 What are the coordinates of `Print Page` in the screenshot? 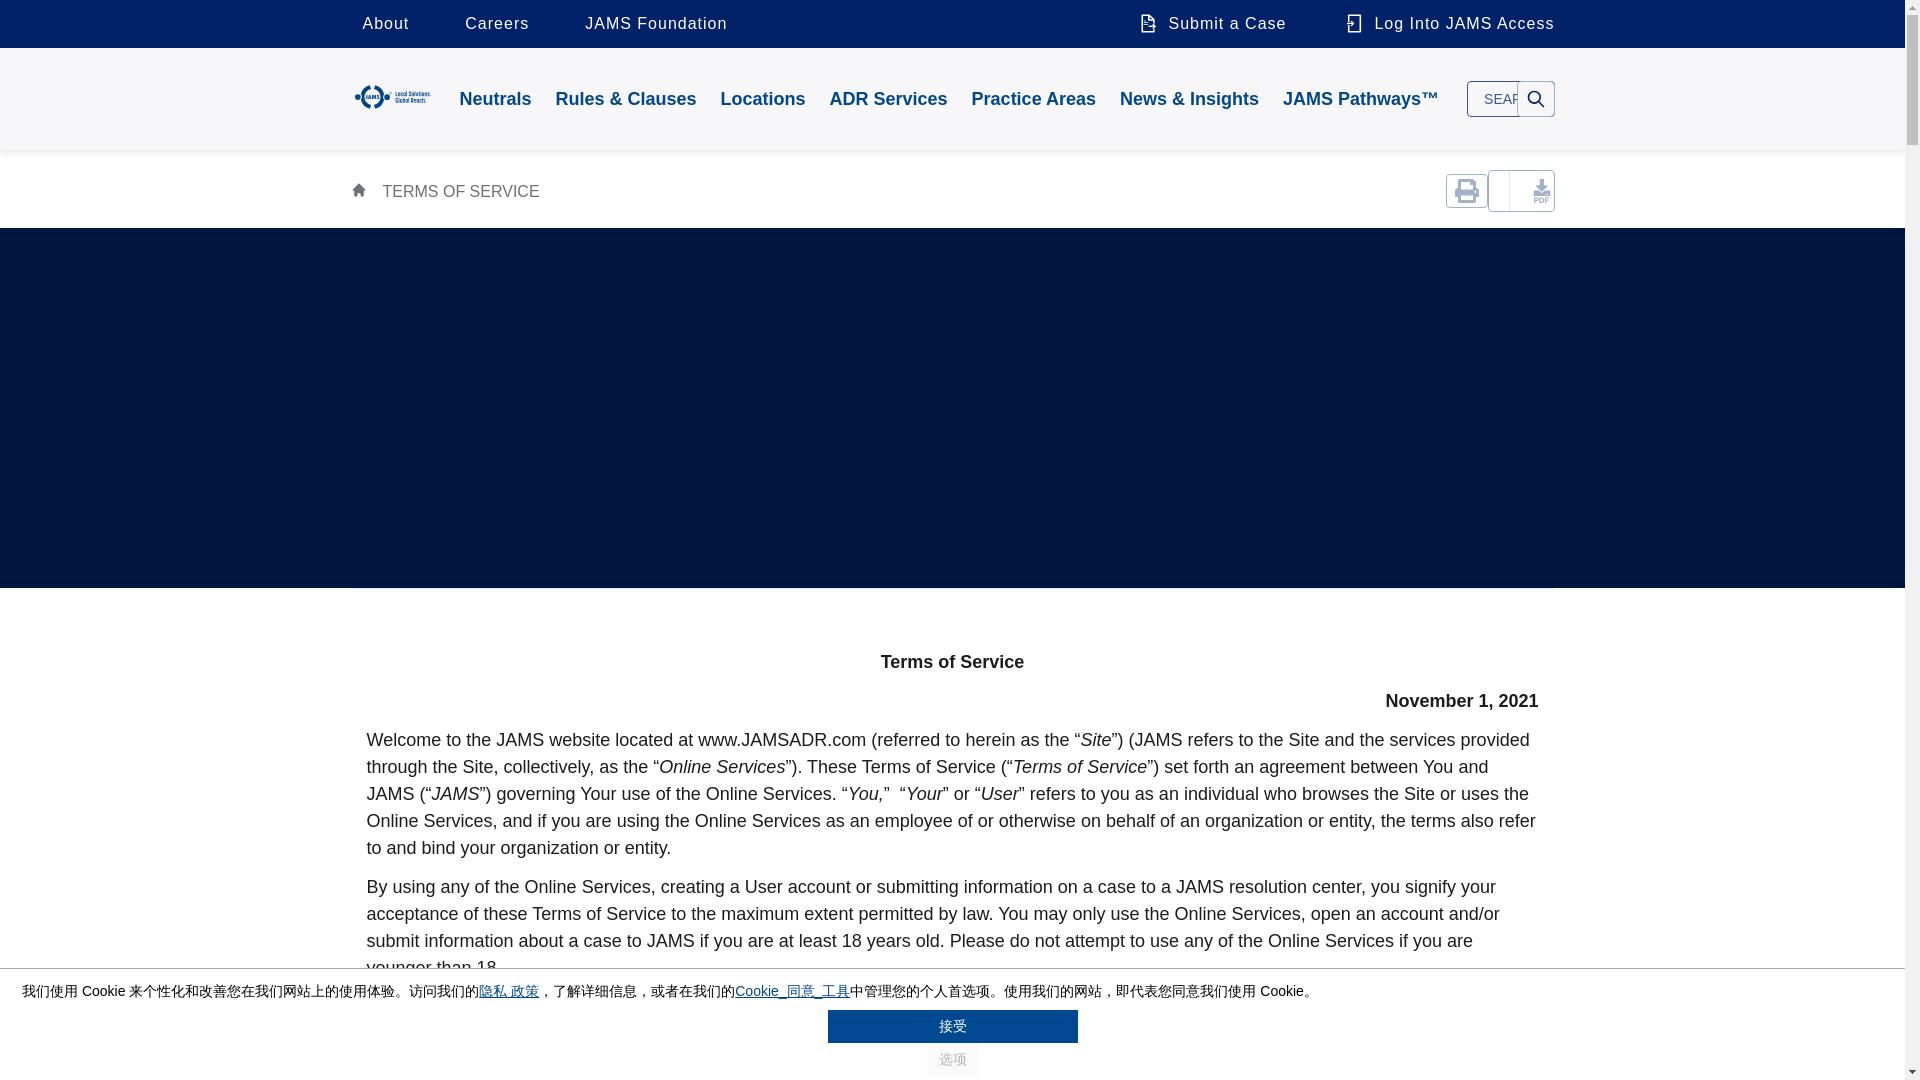 It's located at (1466, 190).